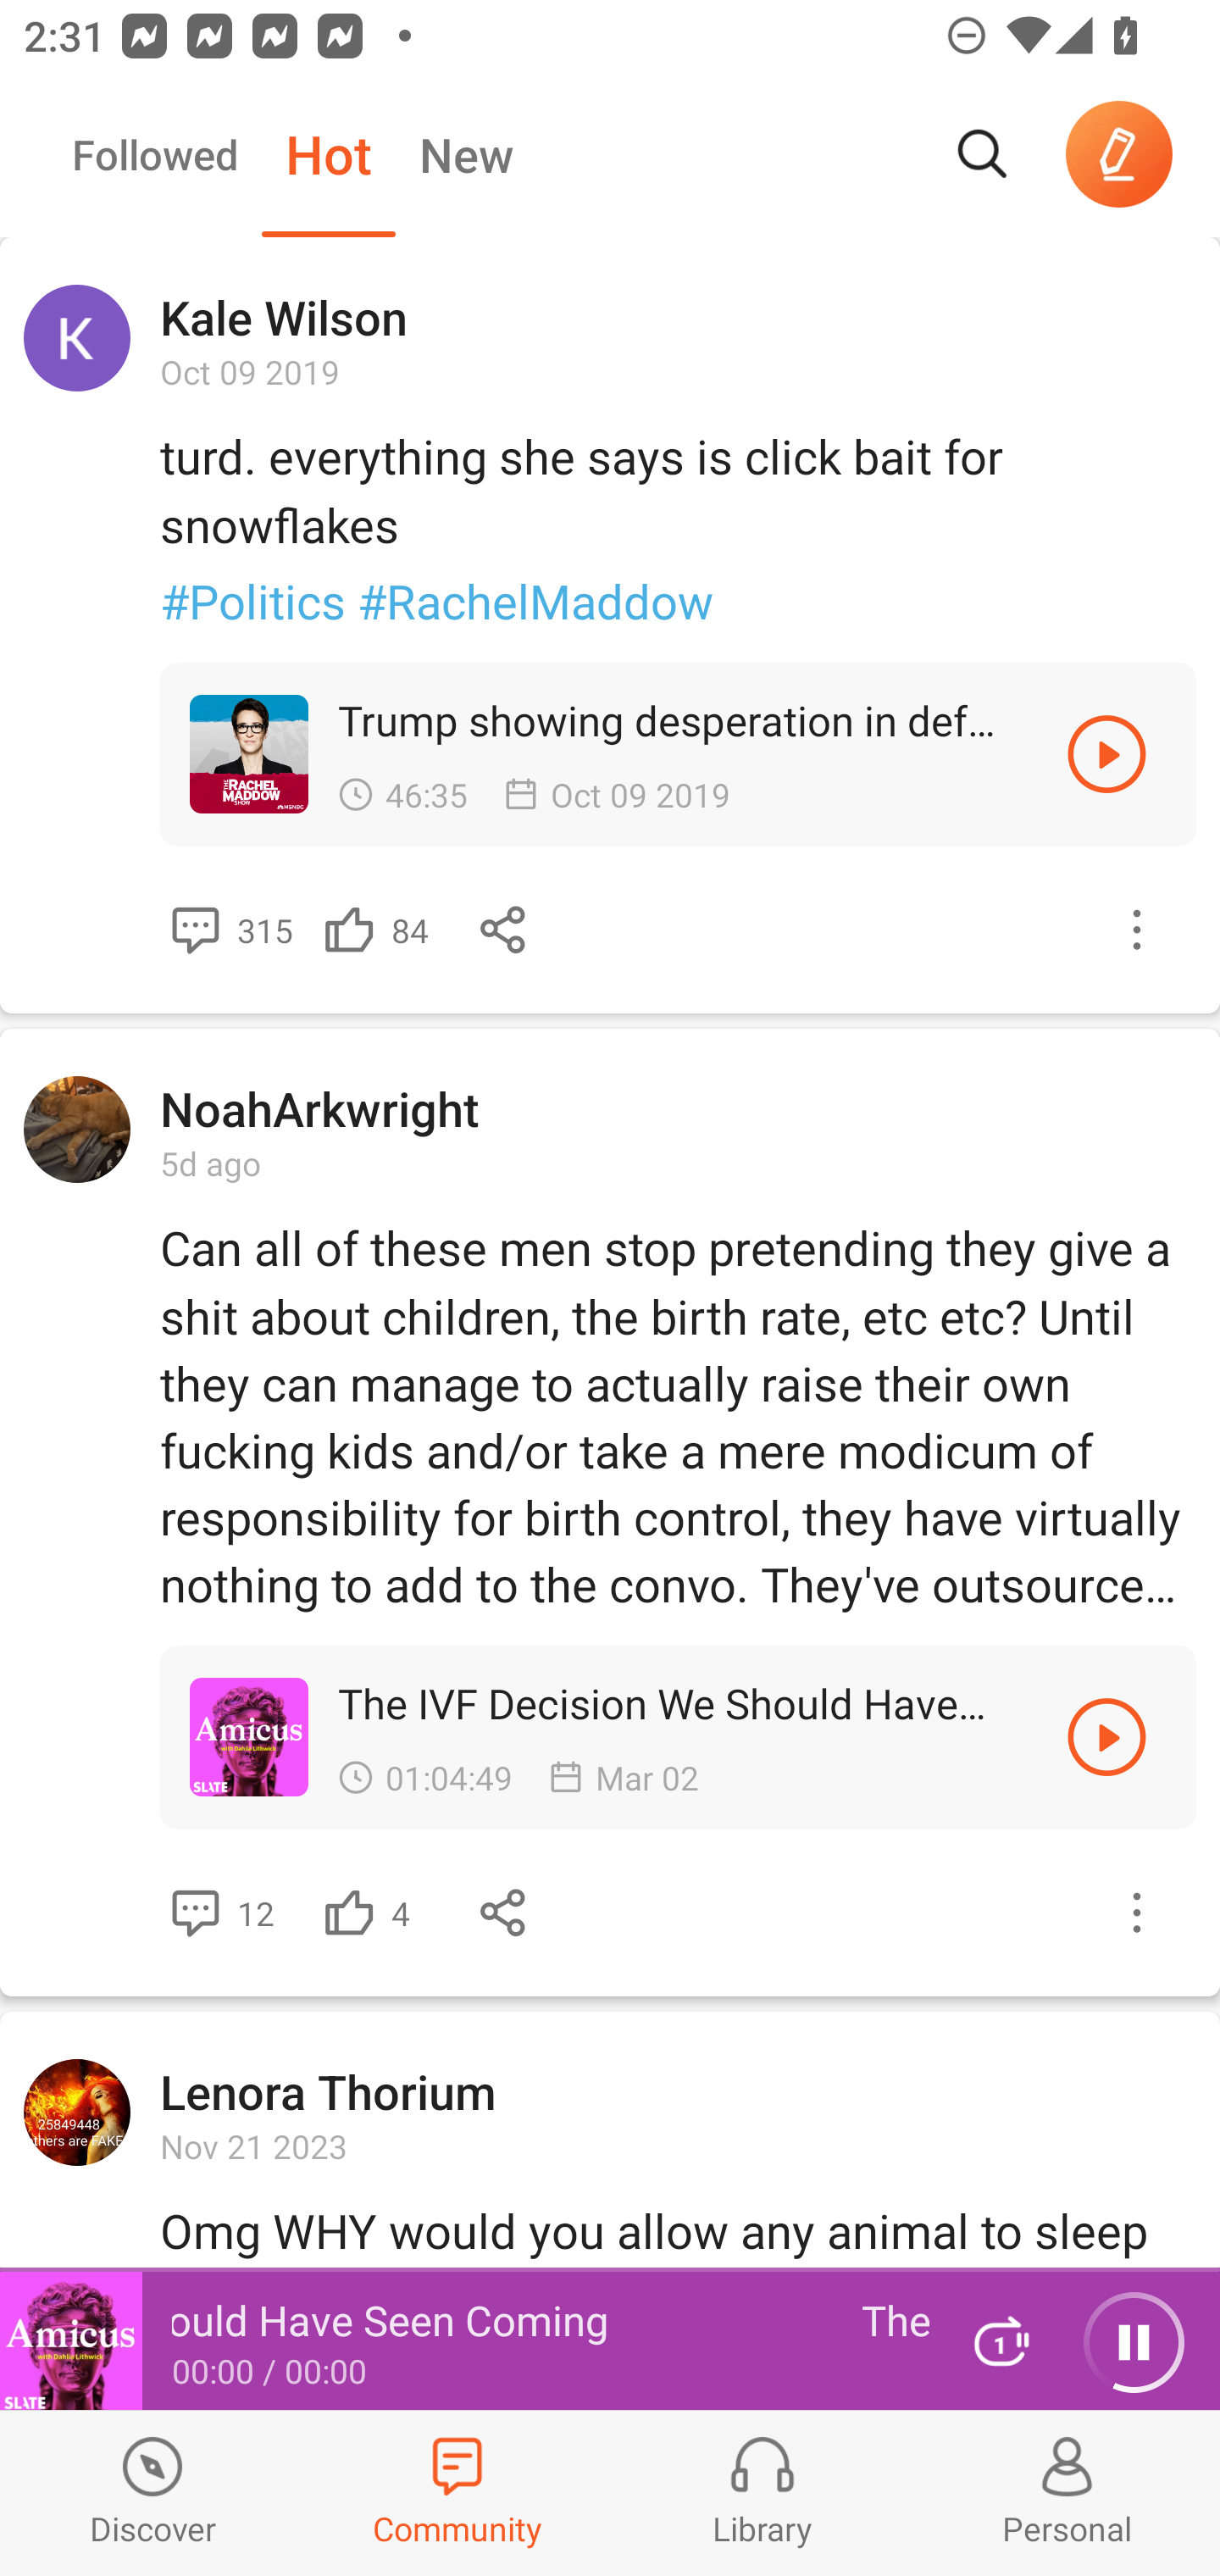  I want to click on , so click(504, 1912).